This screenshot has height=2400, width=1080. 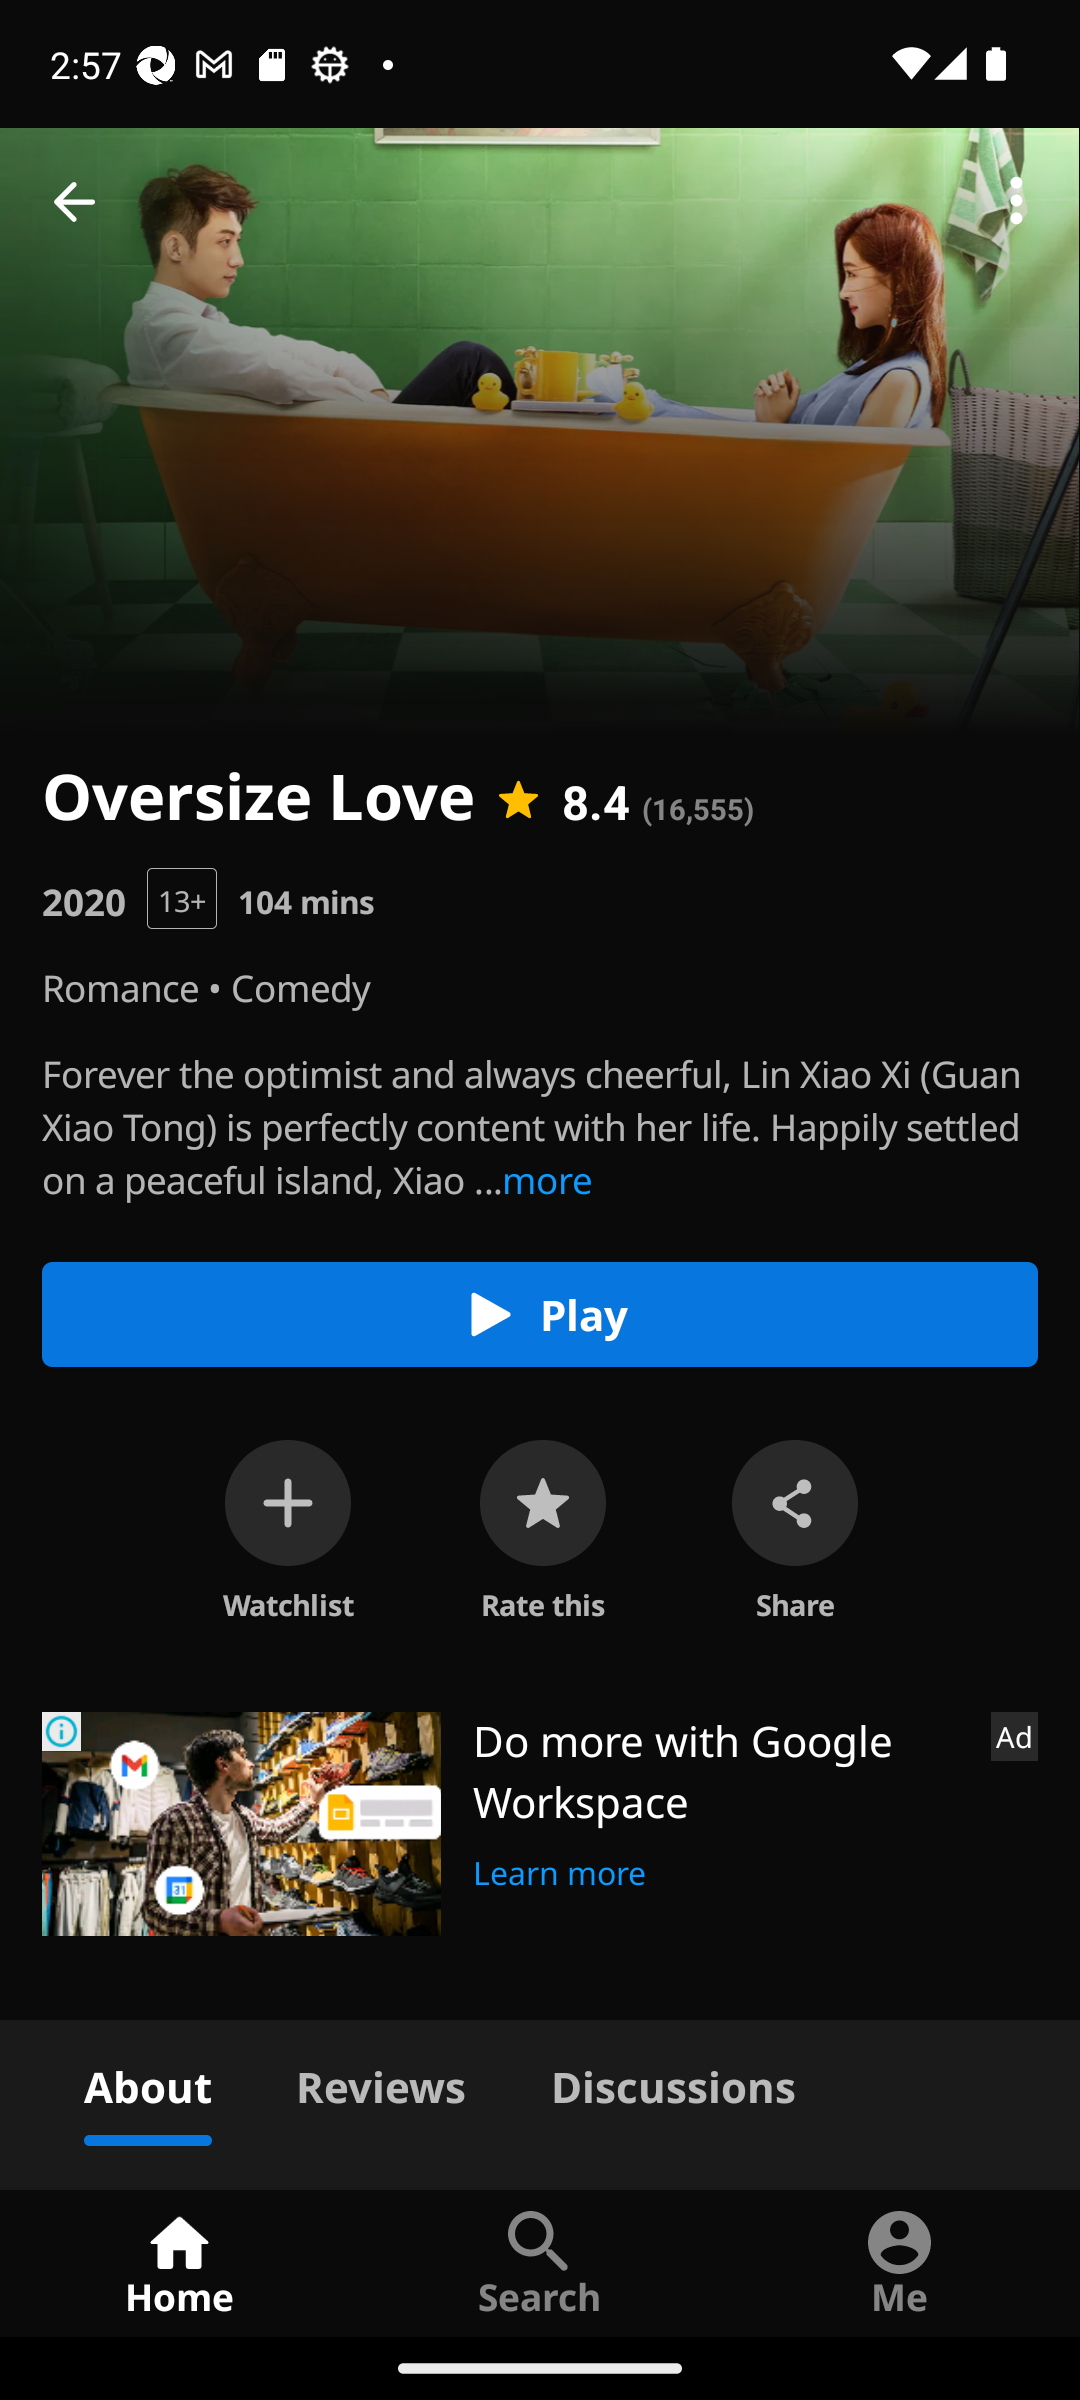 I want to click on Search, so click(x=540, y=2262).